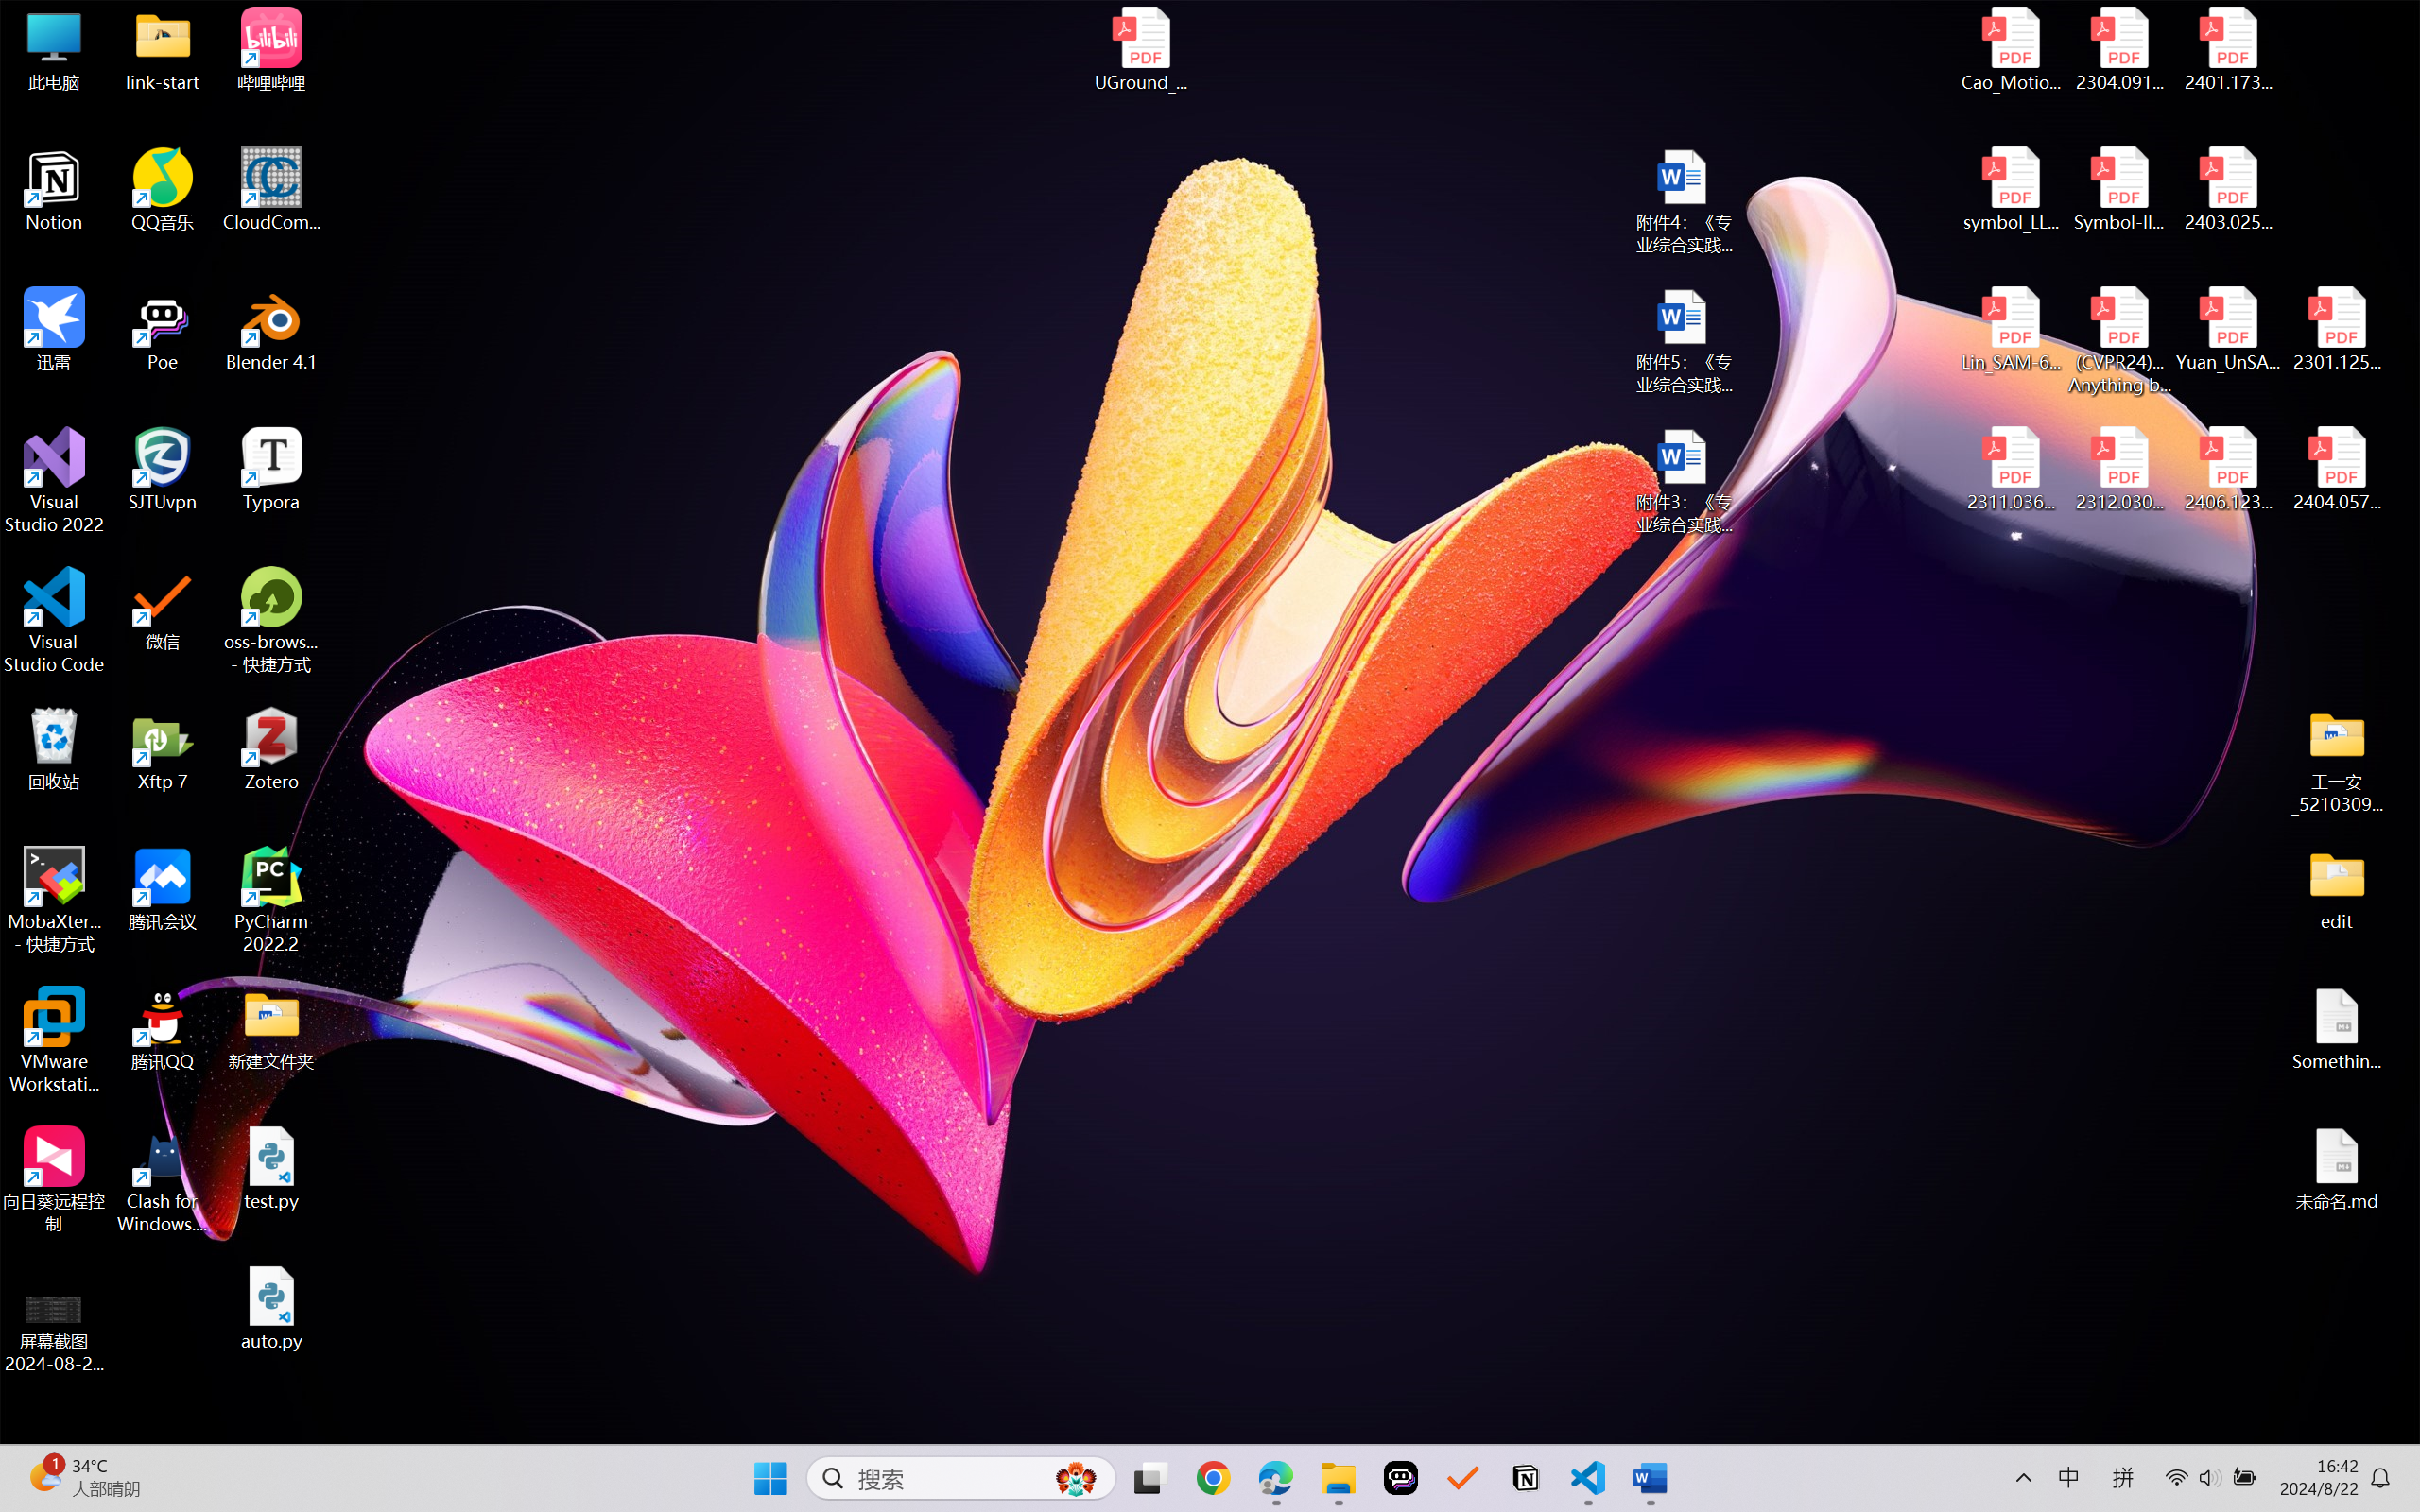 The image size is (2420, 1512). I want to click on Google Chrome, so click(1213, 1478).